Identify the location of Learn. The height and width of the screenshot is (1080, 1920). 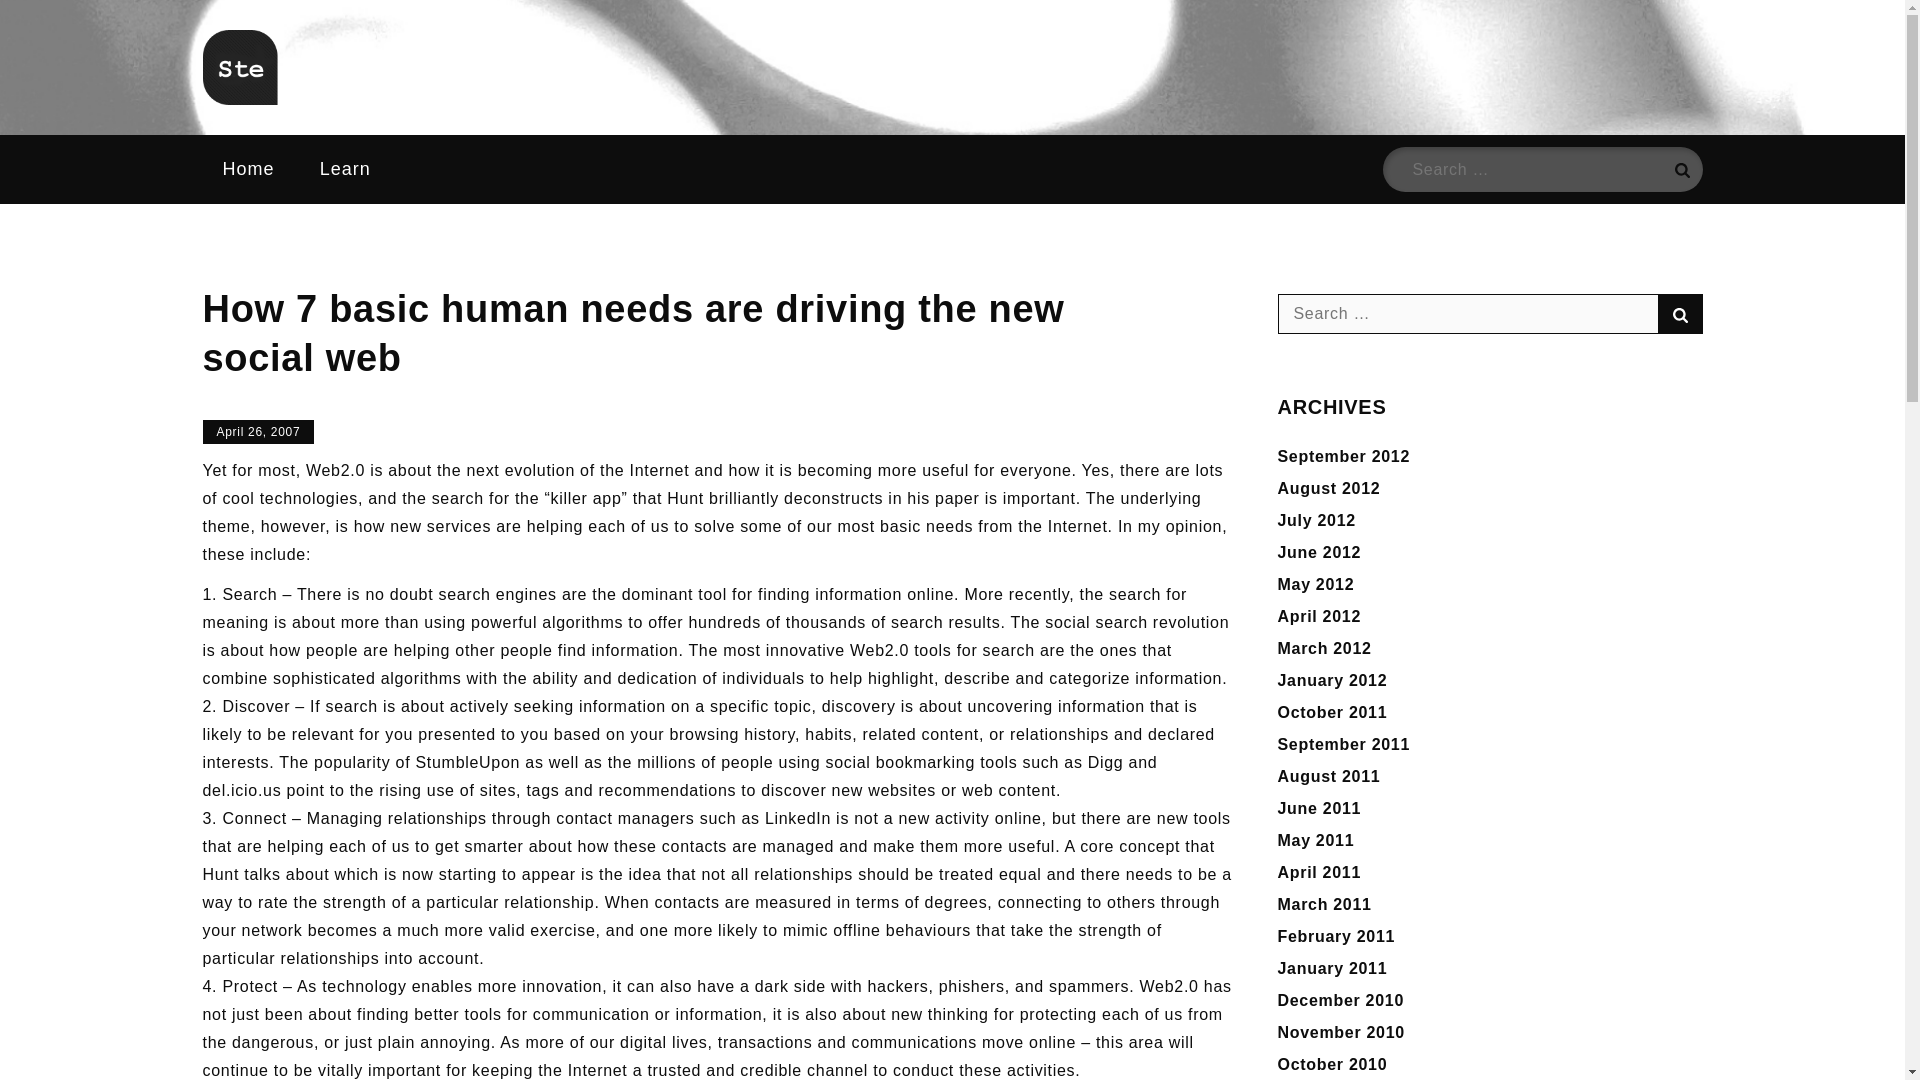
(345, 169).